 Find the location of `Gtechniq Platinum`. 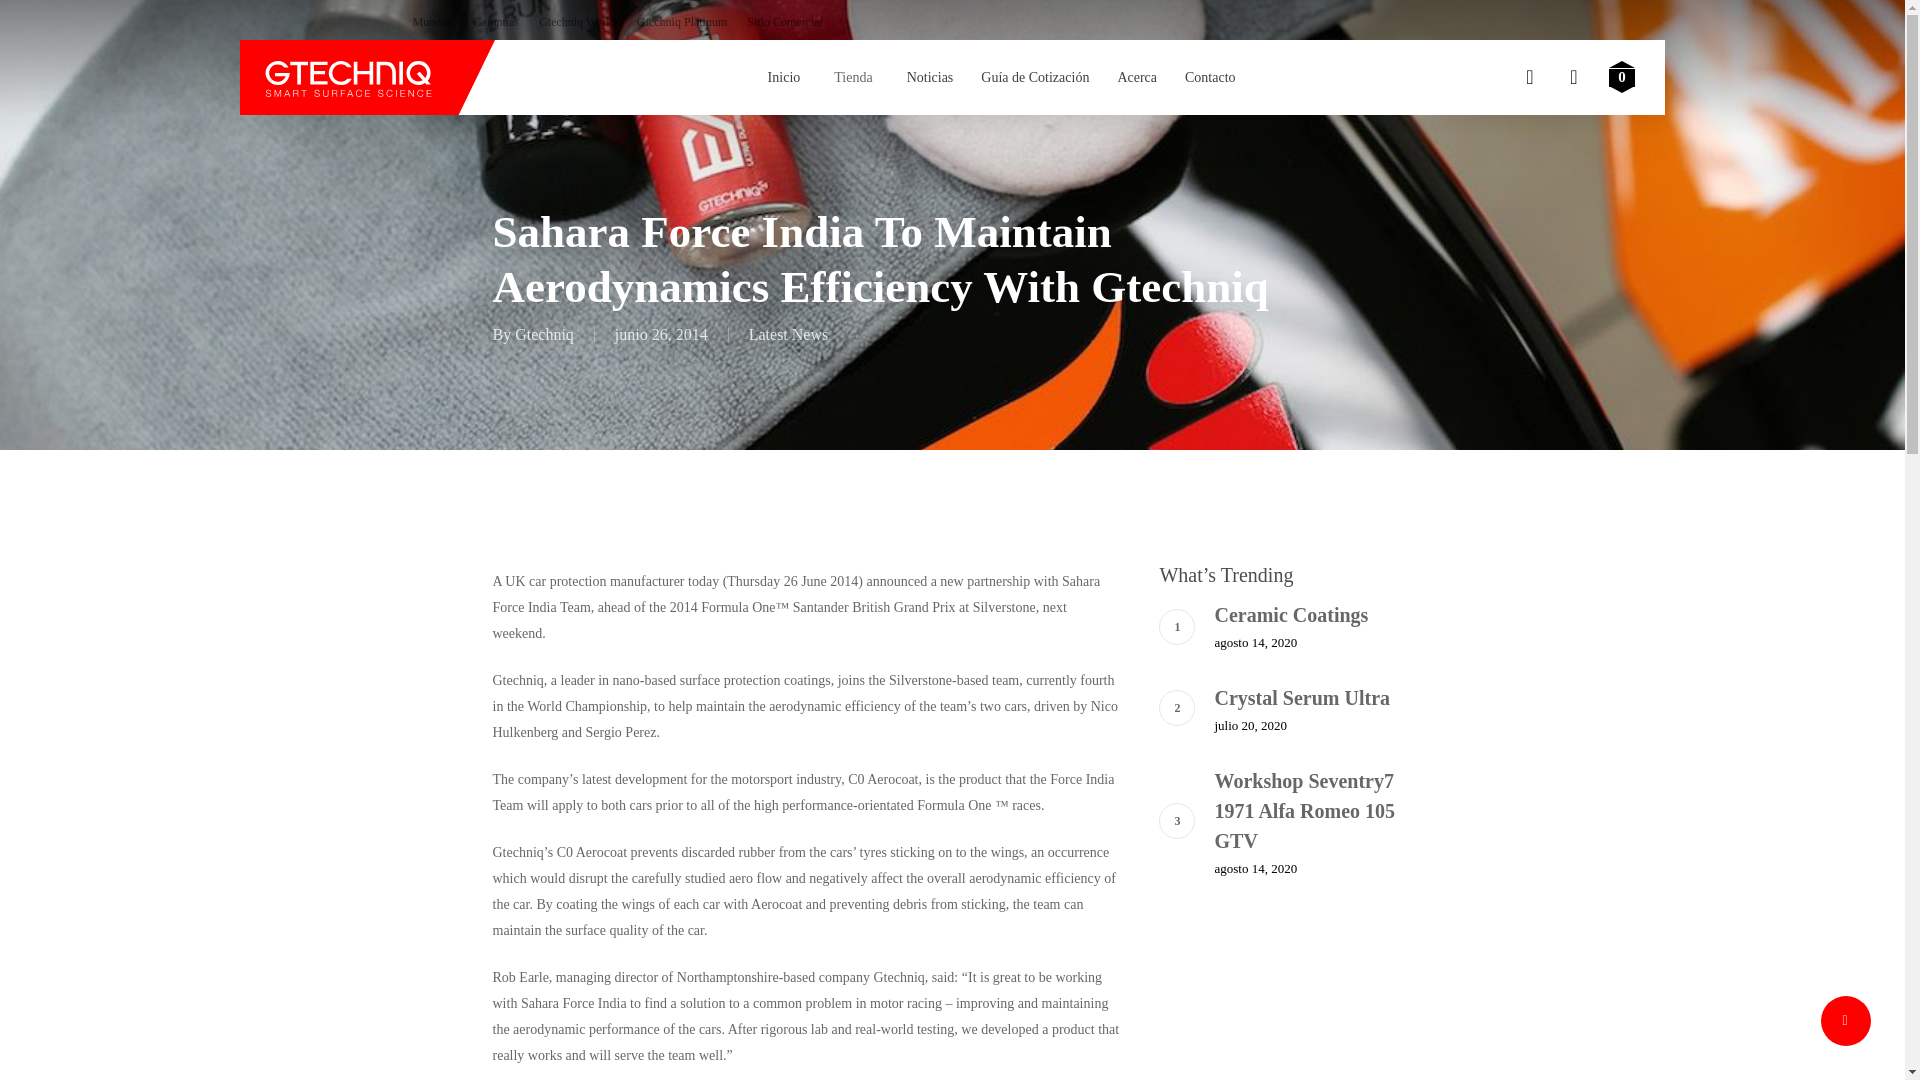

Gtechniq Platinum is located at coordinates (682, 20).